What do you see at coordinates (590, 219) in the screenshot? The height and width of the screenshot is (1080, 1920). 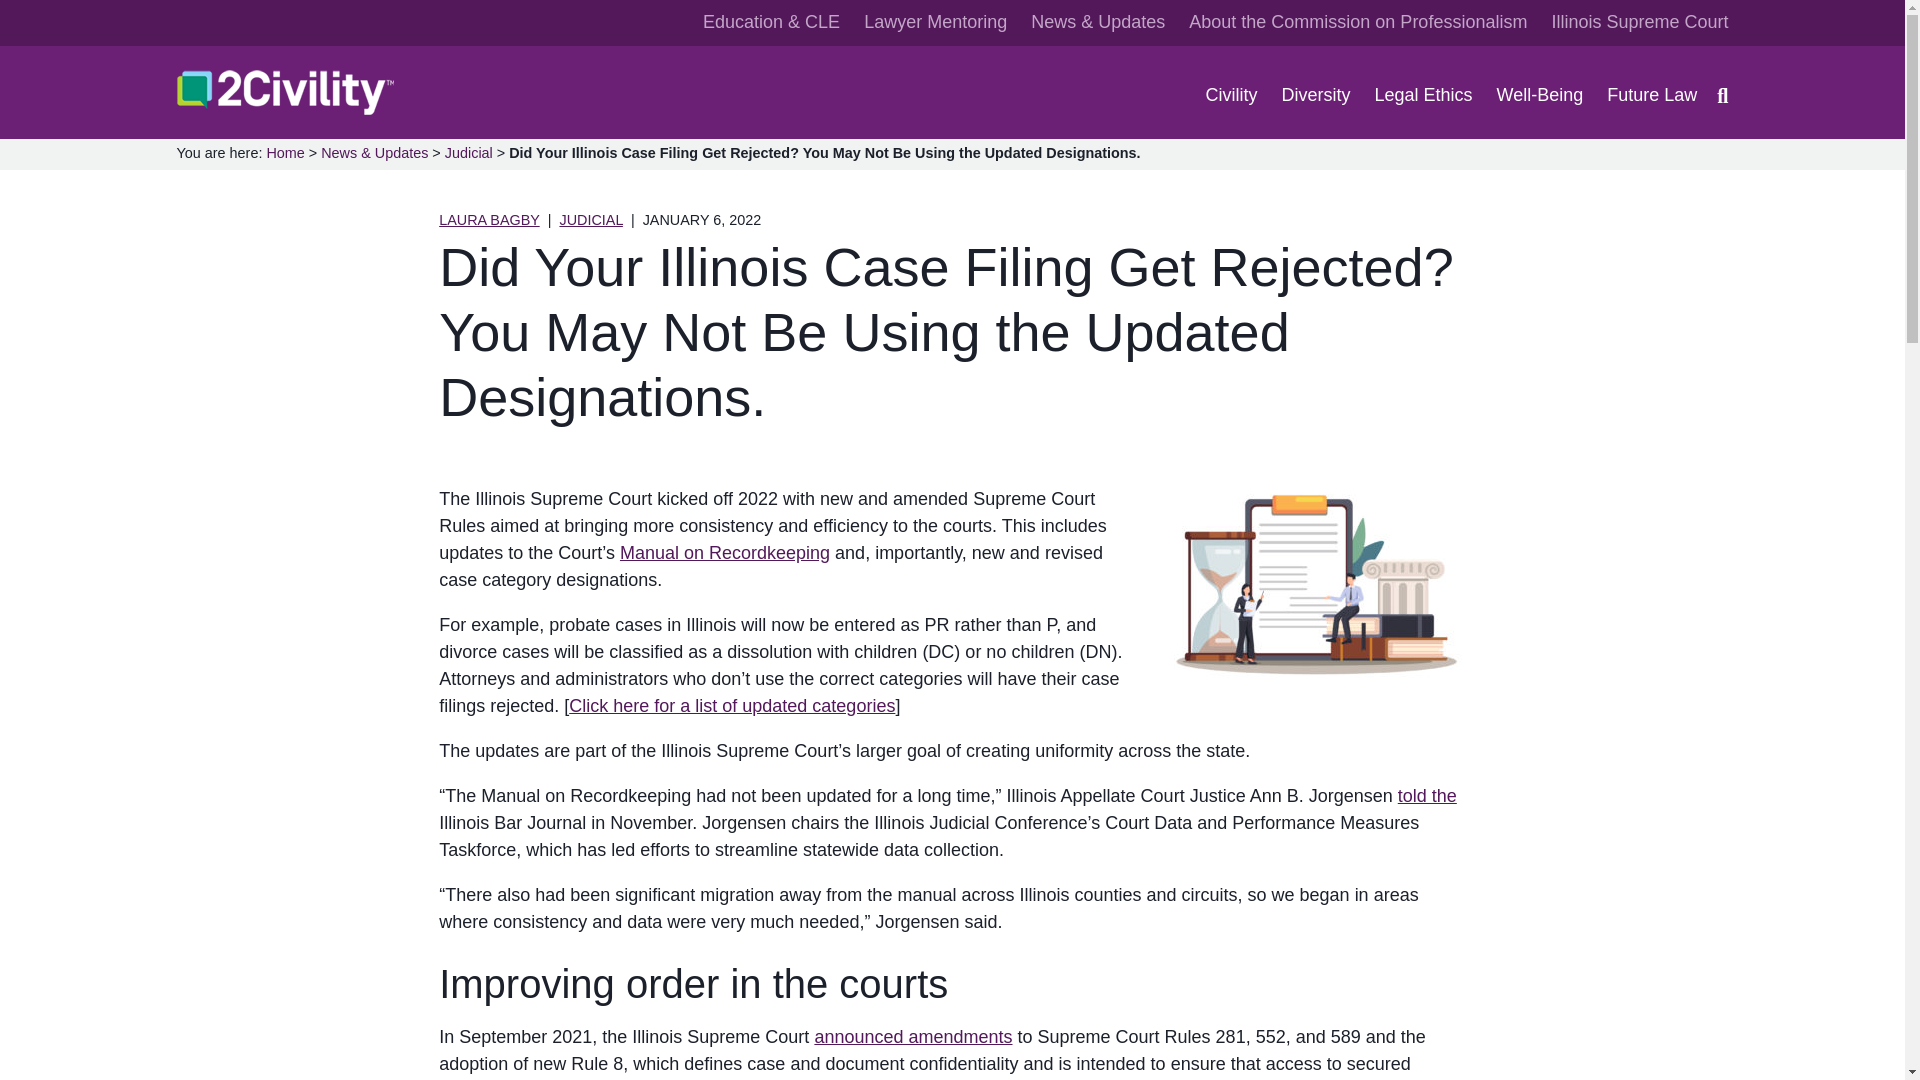 I see `JUDICIAL` at bounding box center [590, 219].